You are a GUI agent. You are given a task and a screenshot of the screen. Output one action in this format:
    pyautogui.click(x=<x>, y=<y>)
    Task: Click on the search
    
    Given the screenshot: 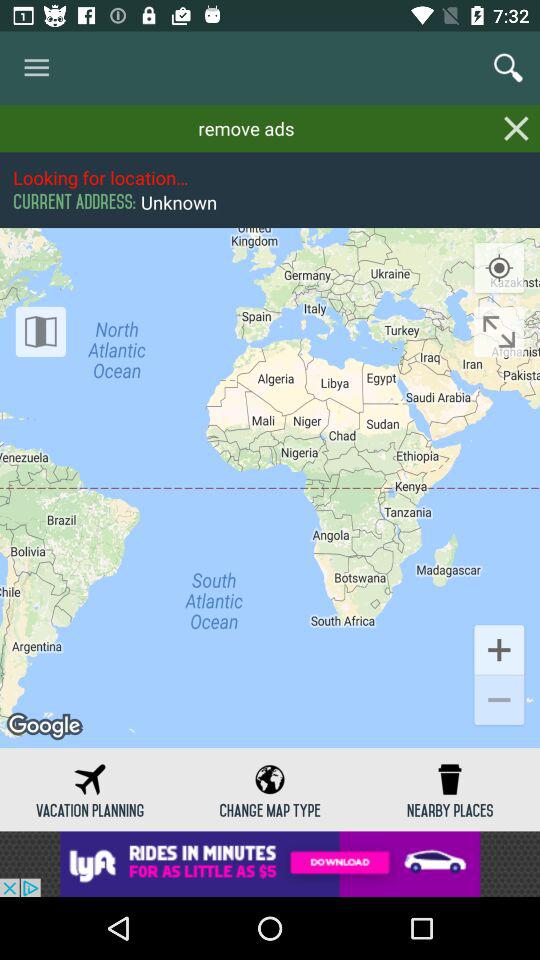 What is the action you would take?
    pyautogui.click(x=508, y=68)
    